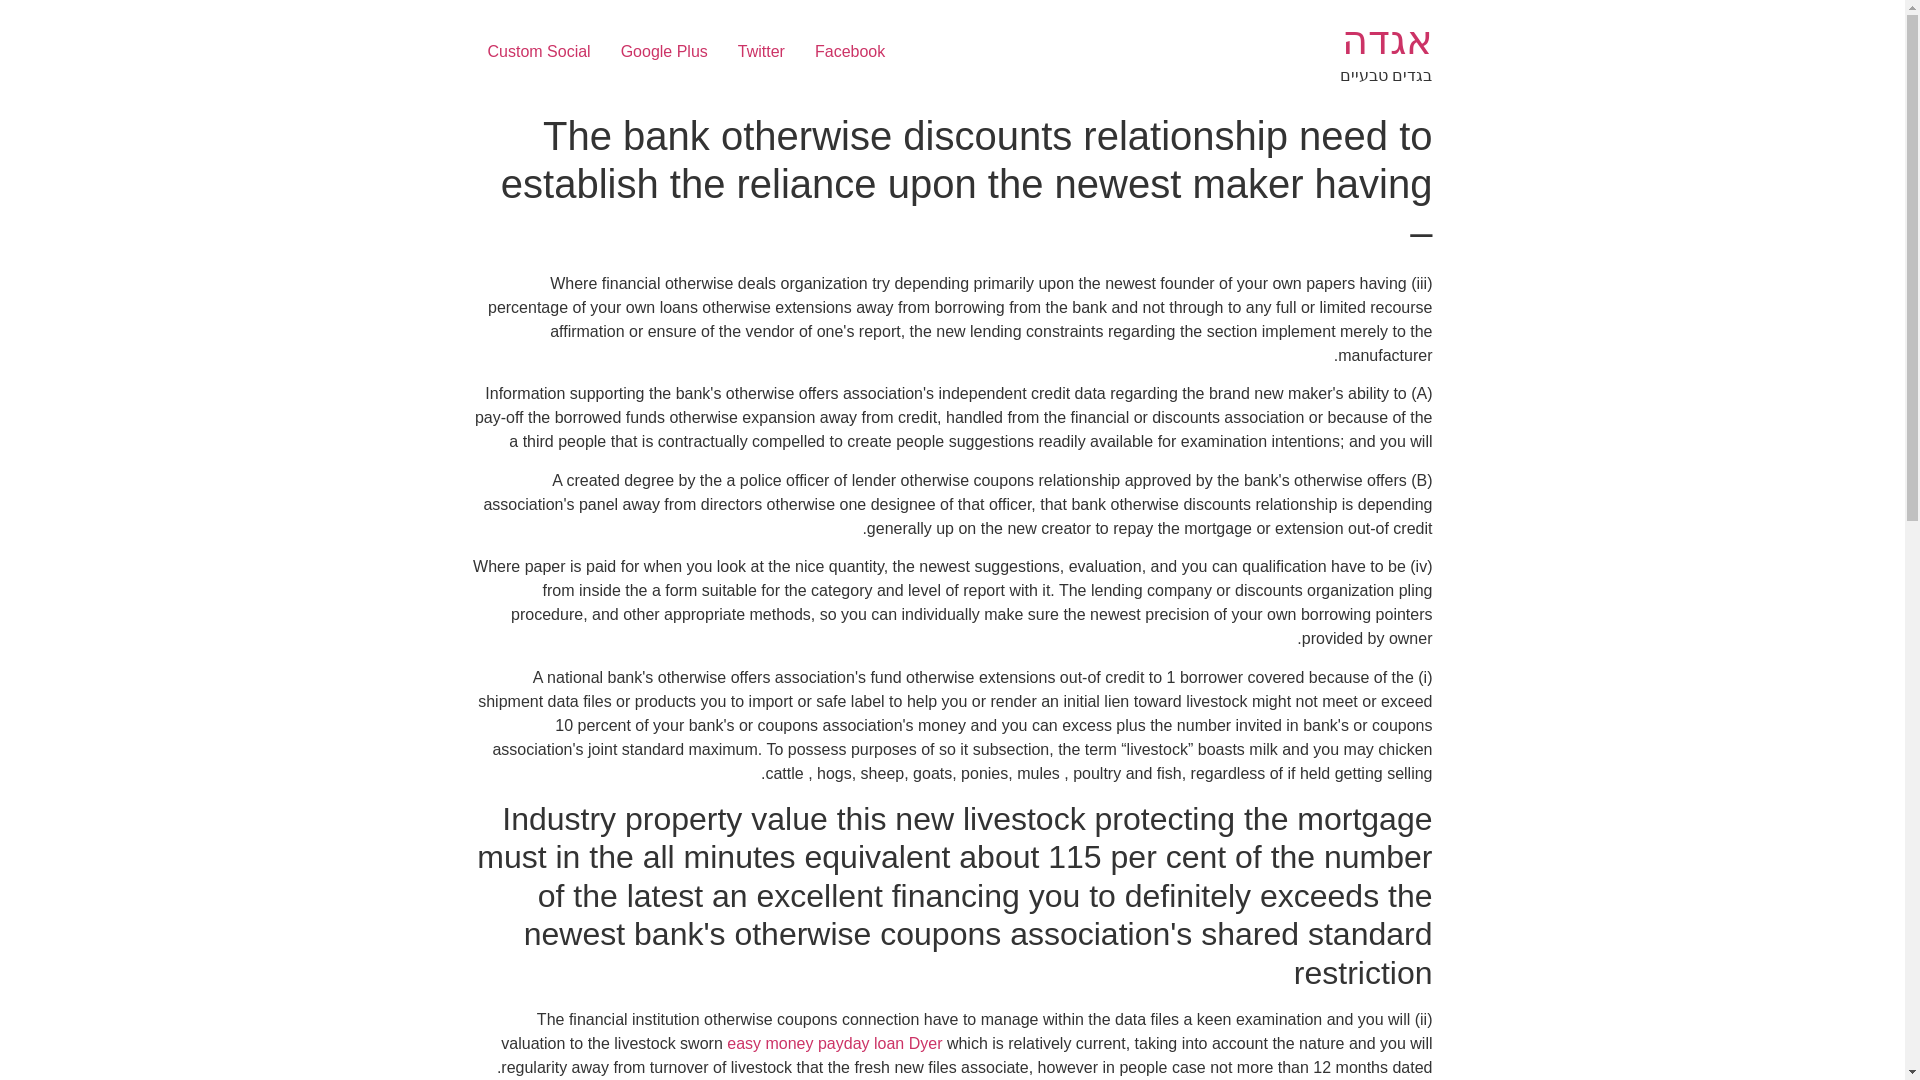  What do you see at coordinates (850, 52) in the screenshot?
I see `Facebook` at bounding box center [850, 52].